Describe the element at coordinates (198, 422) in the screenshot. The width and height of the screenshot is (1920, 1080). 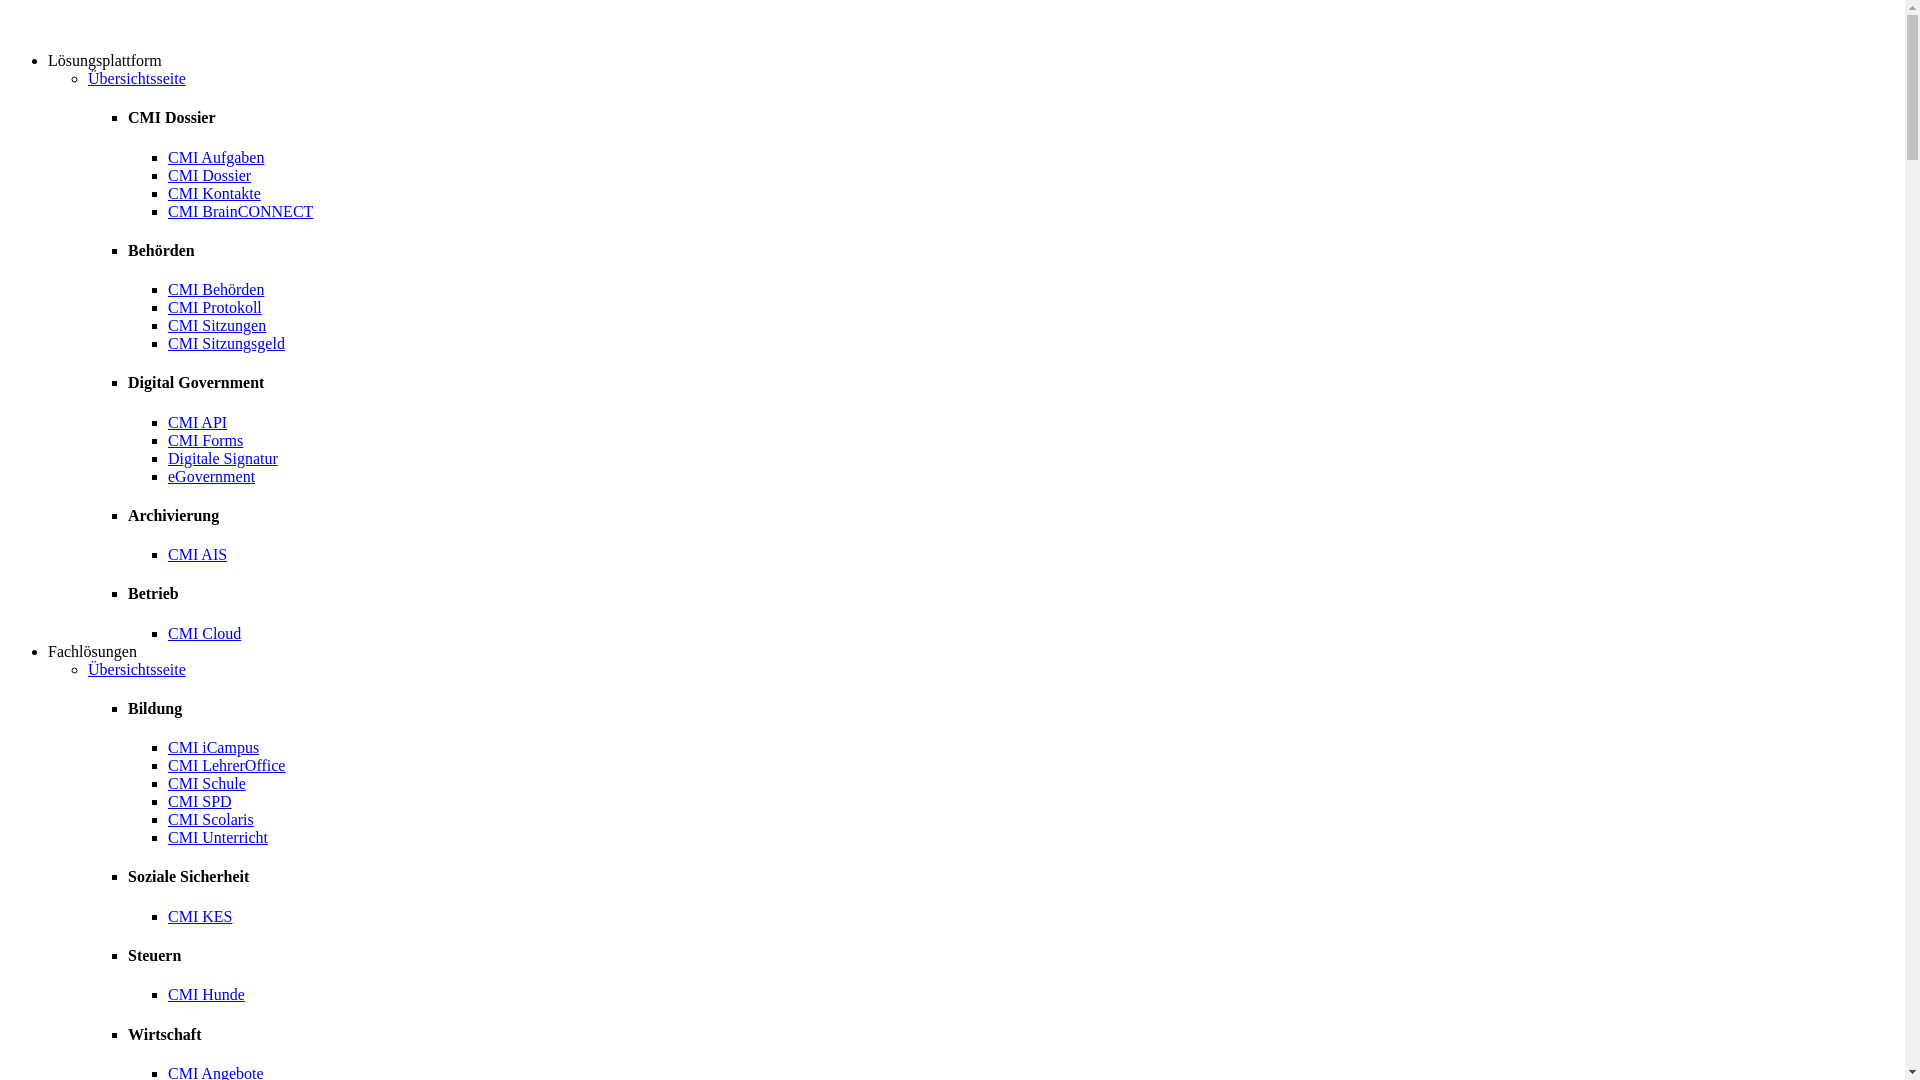
I see `CMI API` at that location.